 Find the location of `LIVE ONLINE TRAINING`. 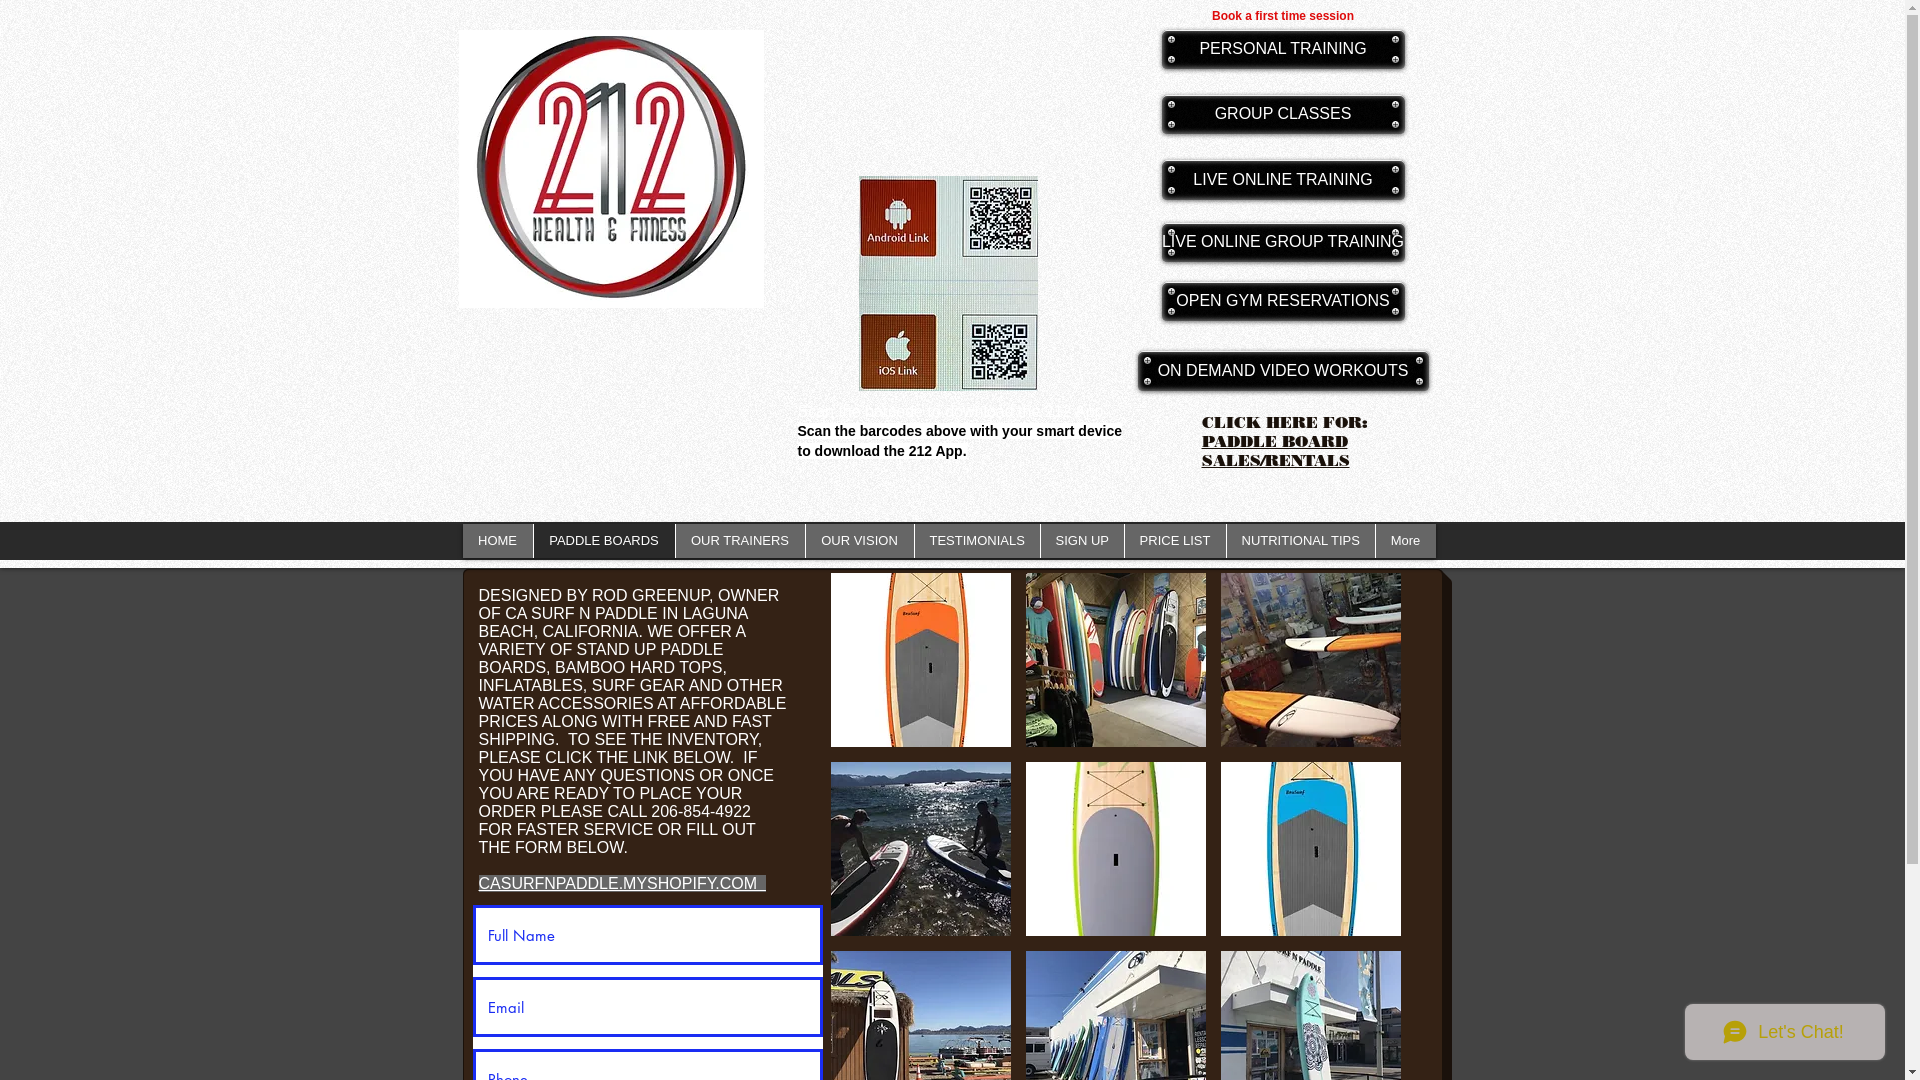

LIVE ONLINE TRAINING is located at coordinates (1284, 180).